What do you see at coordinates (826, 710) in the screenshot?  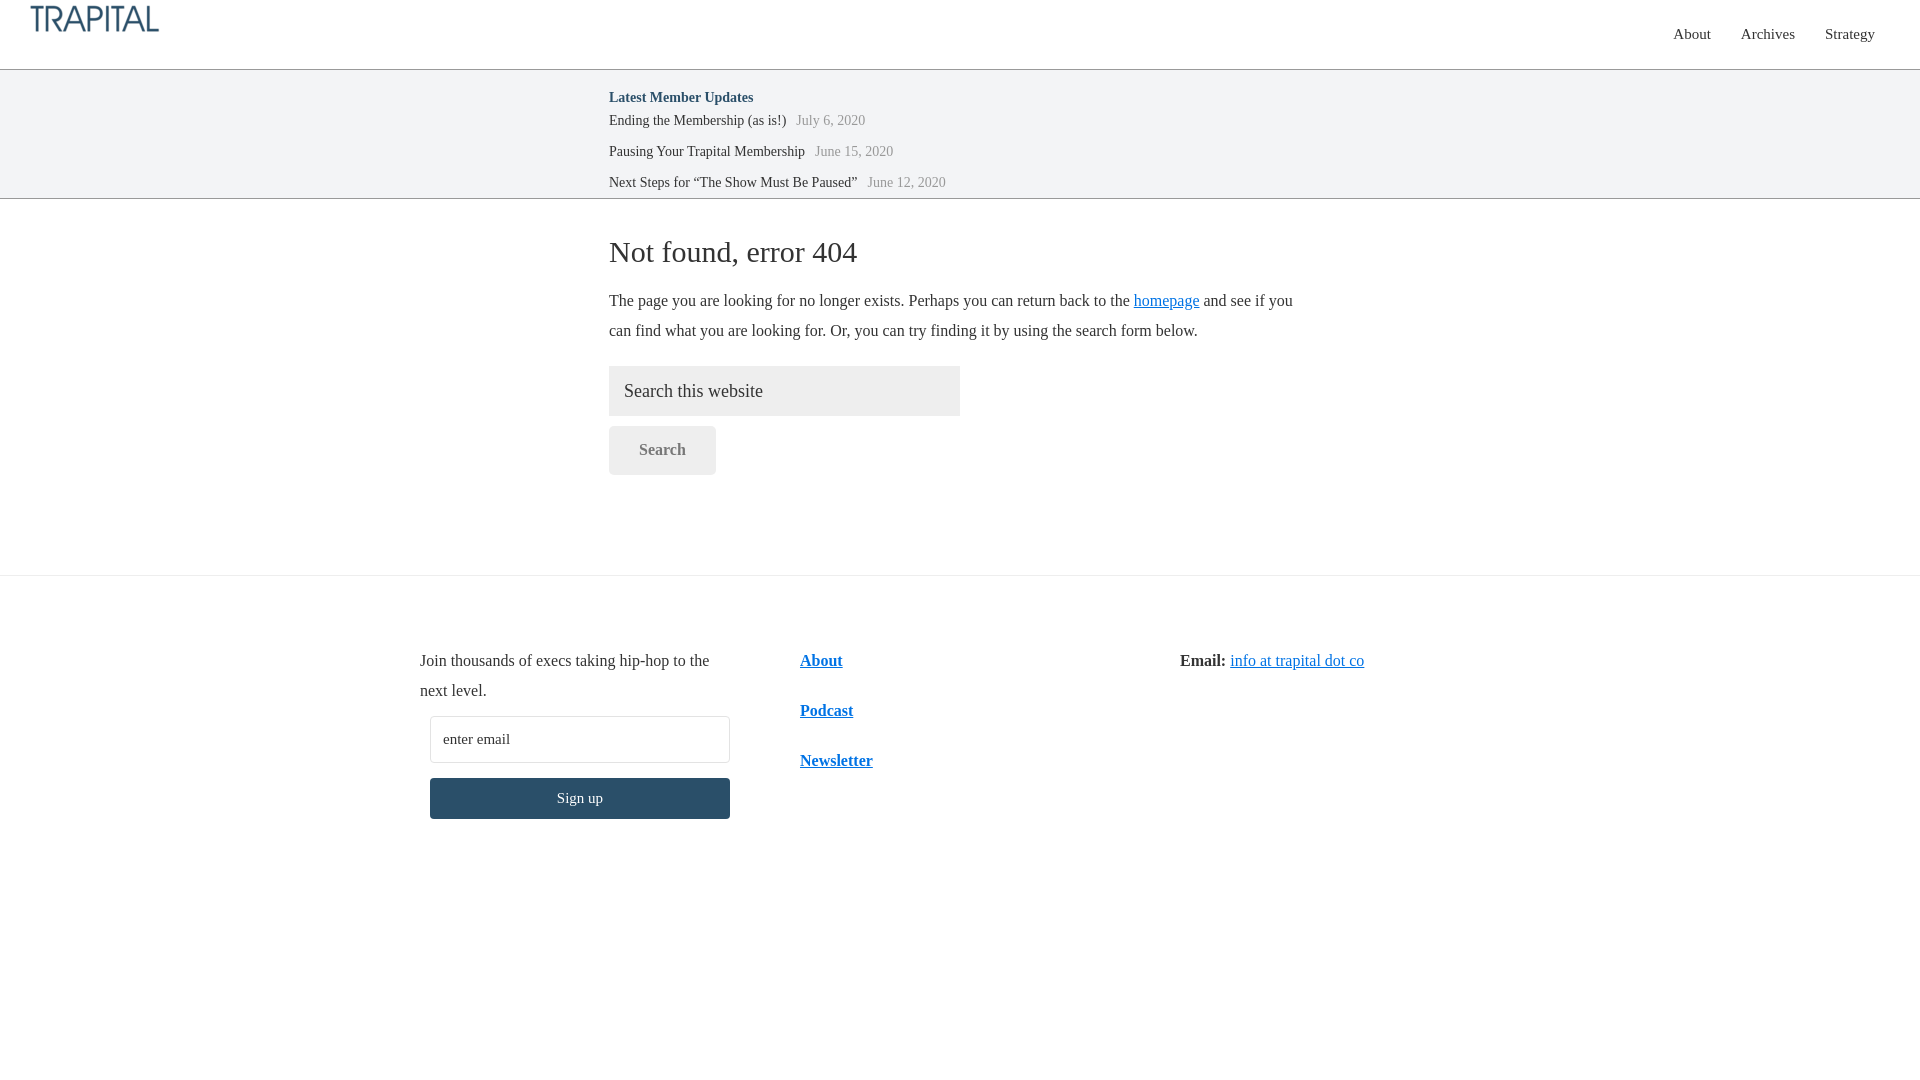 I see `Podcast` at bounding box center [826, 710].